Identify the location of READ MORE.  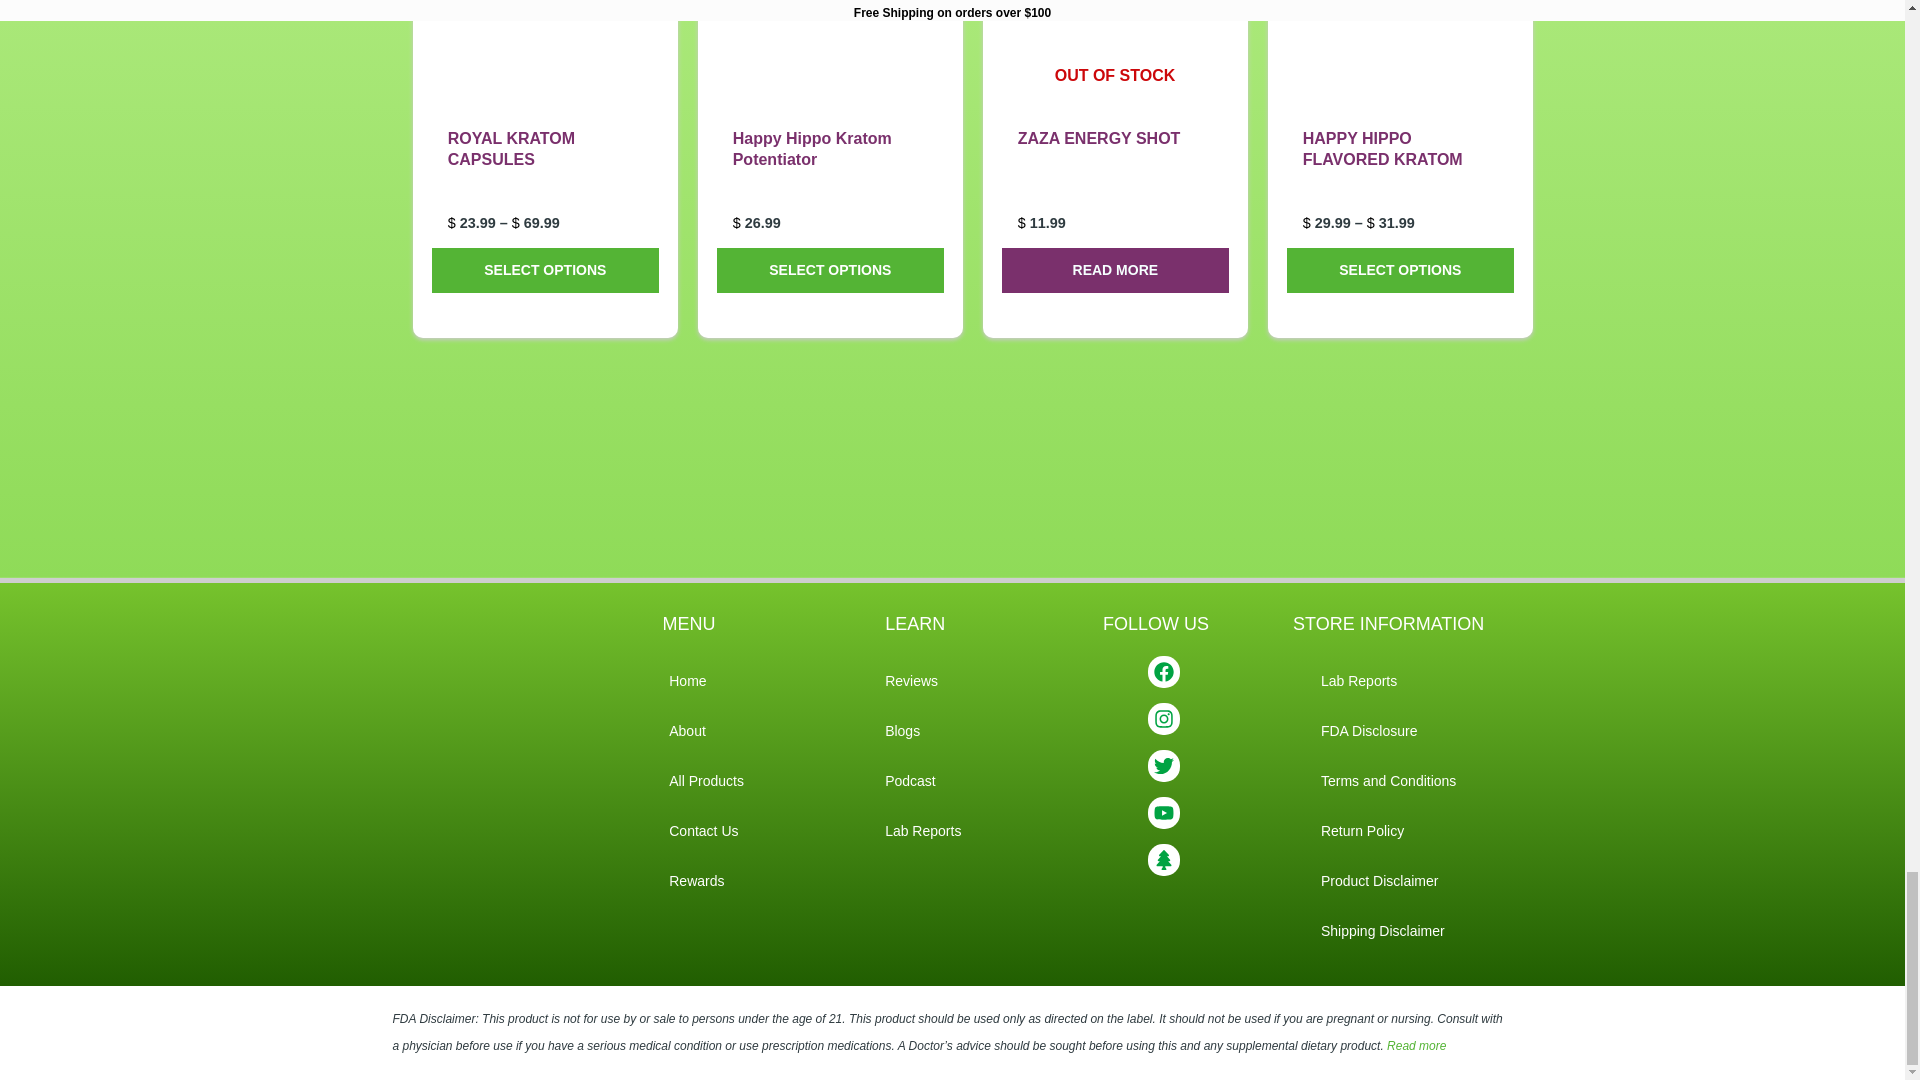
(1115, 270).